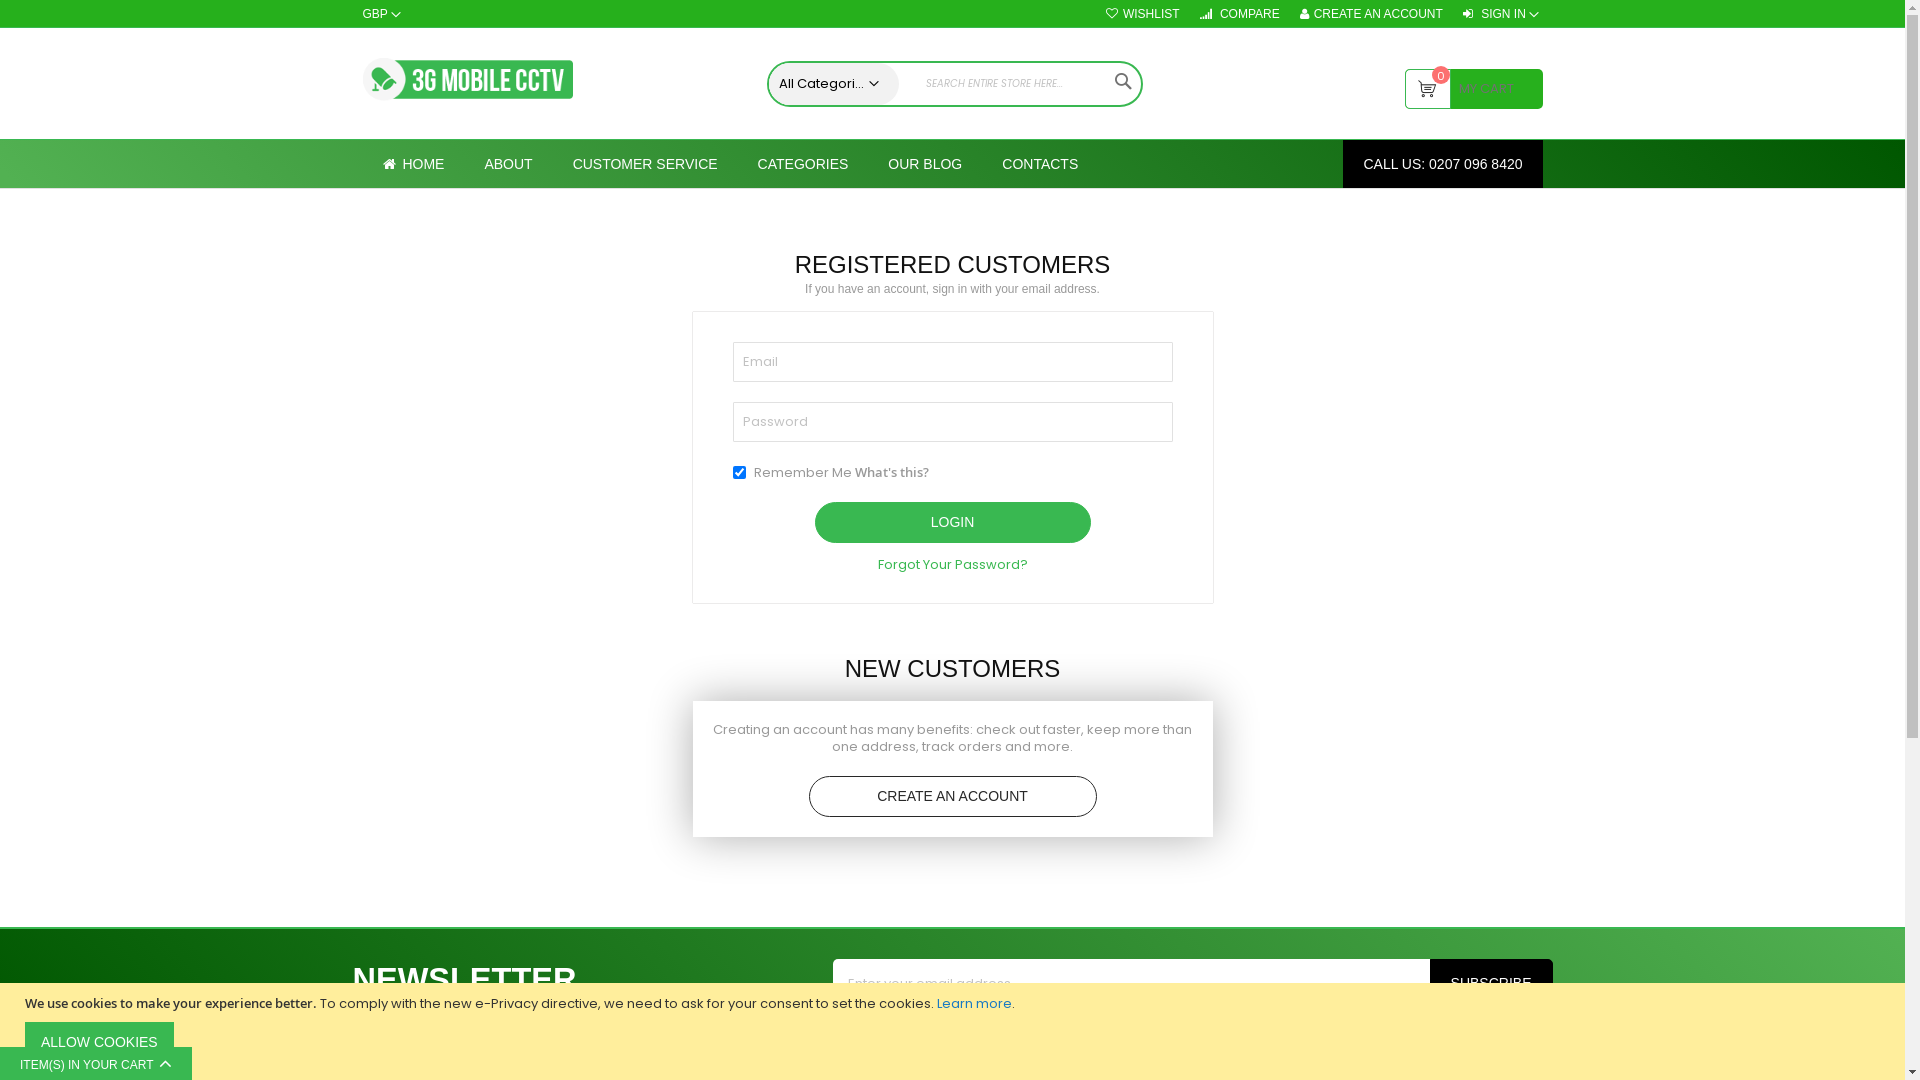 The image size is (1920, 1080). What do you see at coordinates (952, 796) in the screenshot?
I see `CREATE AN ACCOUNT` at bounding box center [952, 796].